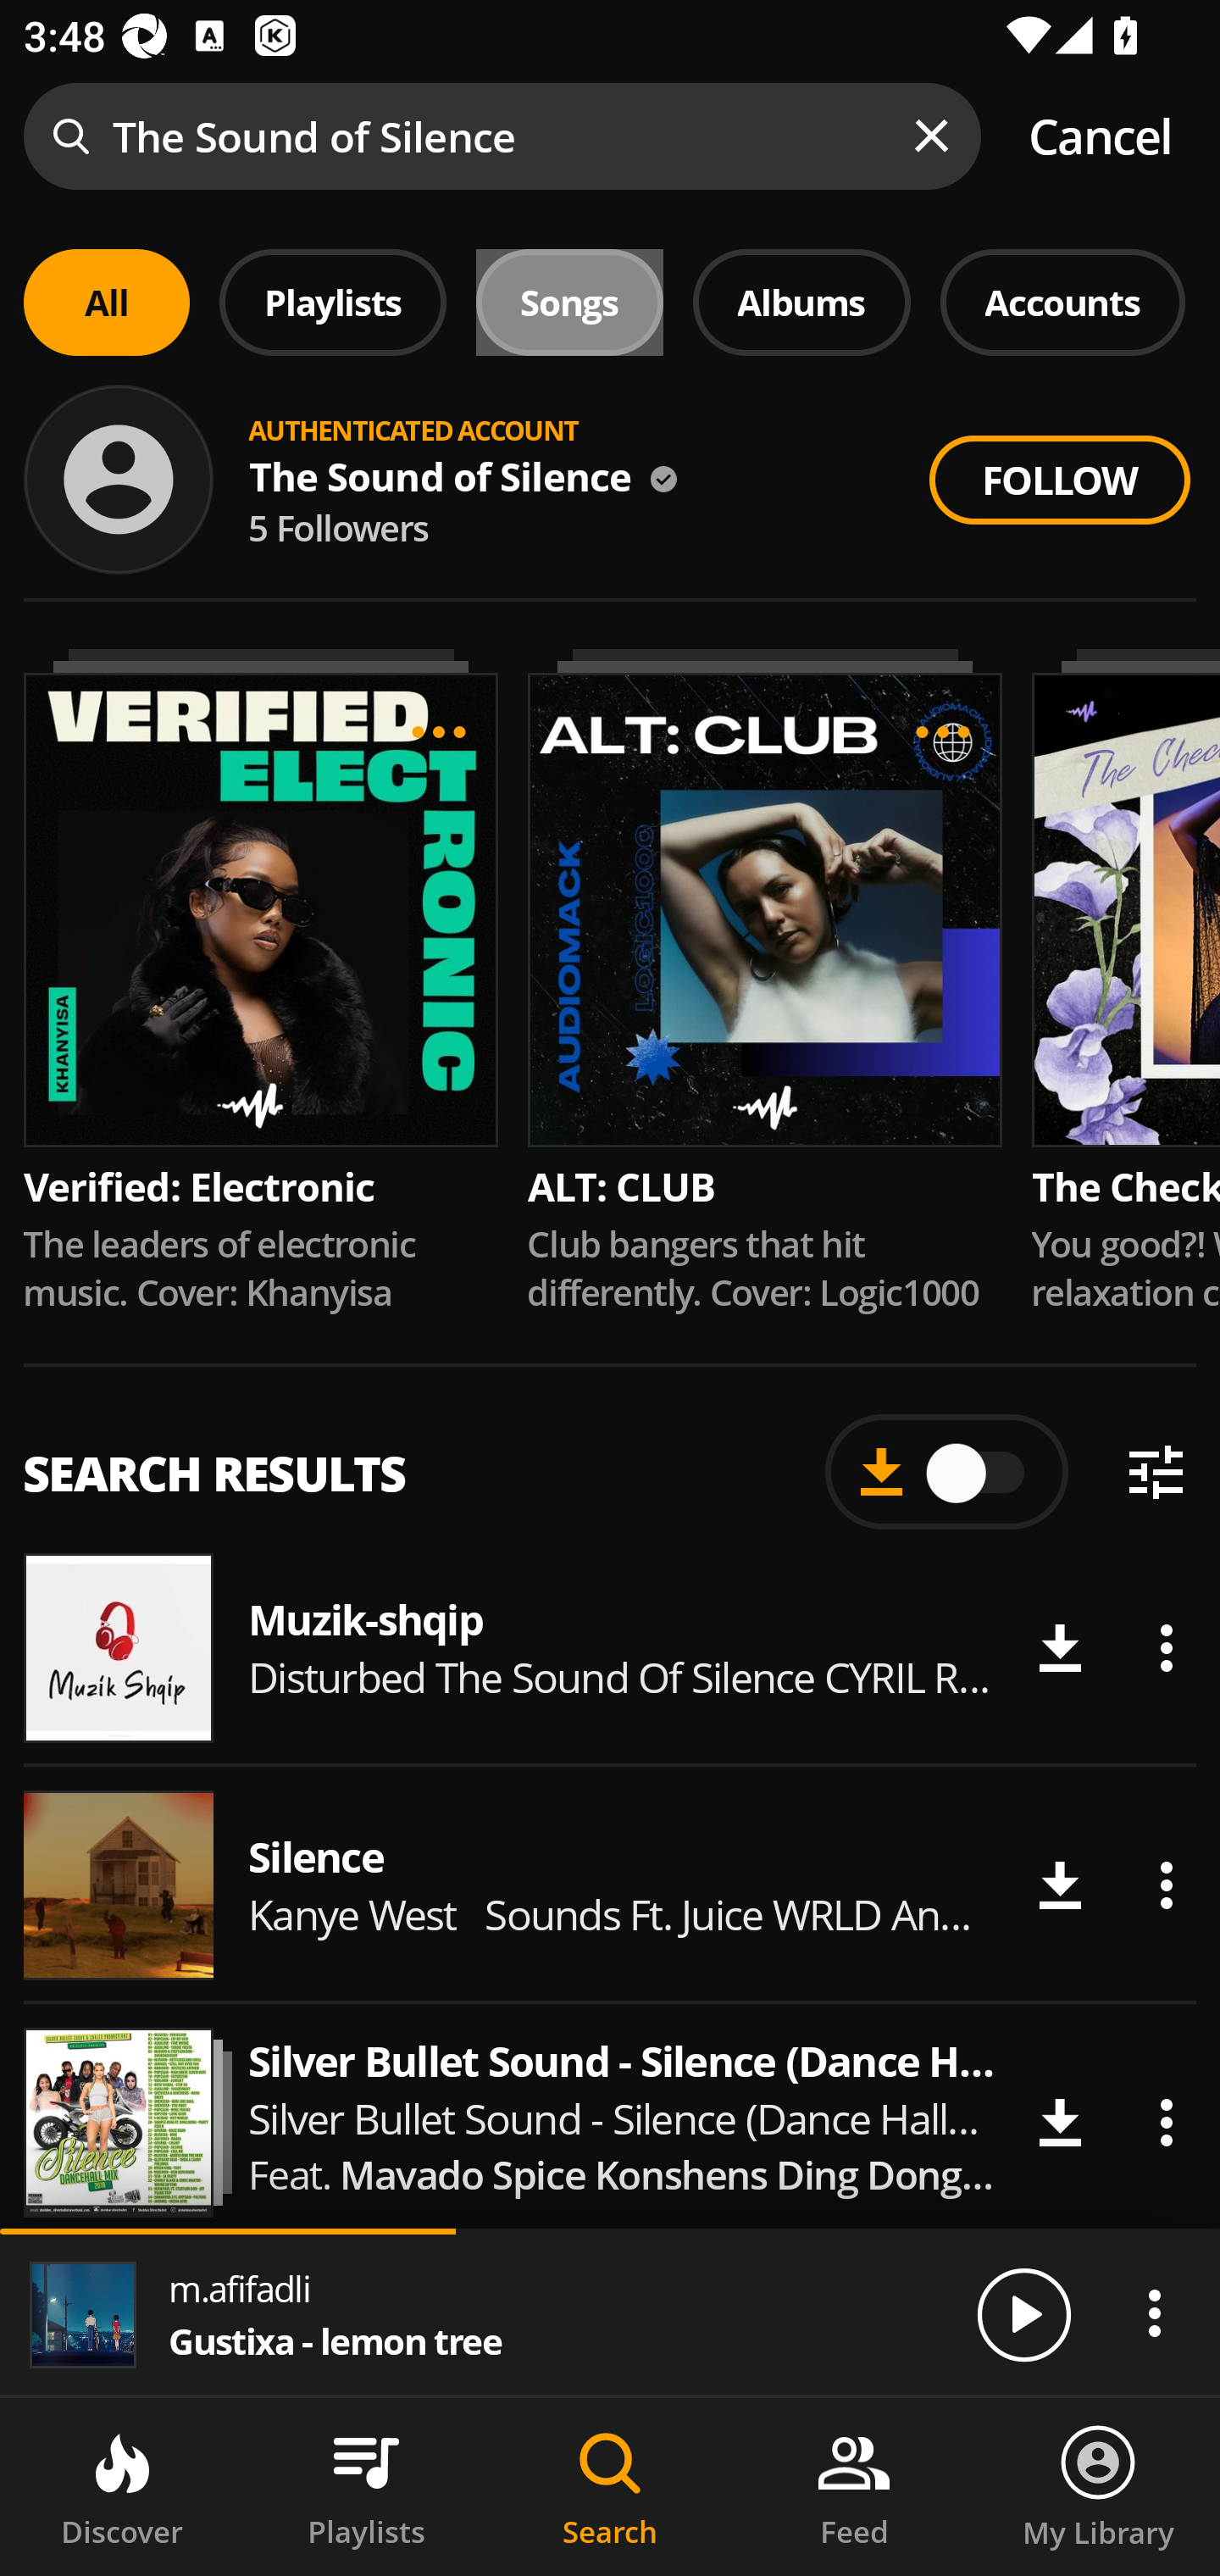  Describe the element at coordinates (1062, 302) in the screenshot. I see `Accounts` at that location.